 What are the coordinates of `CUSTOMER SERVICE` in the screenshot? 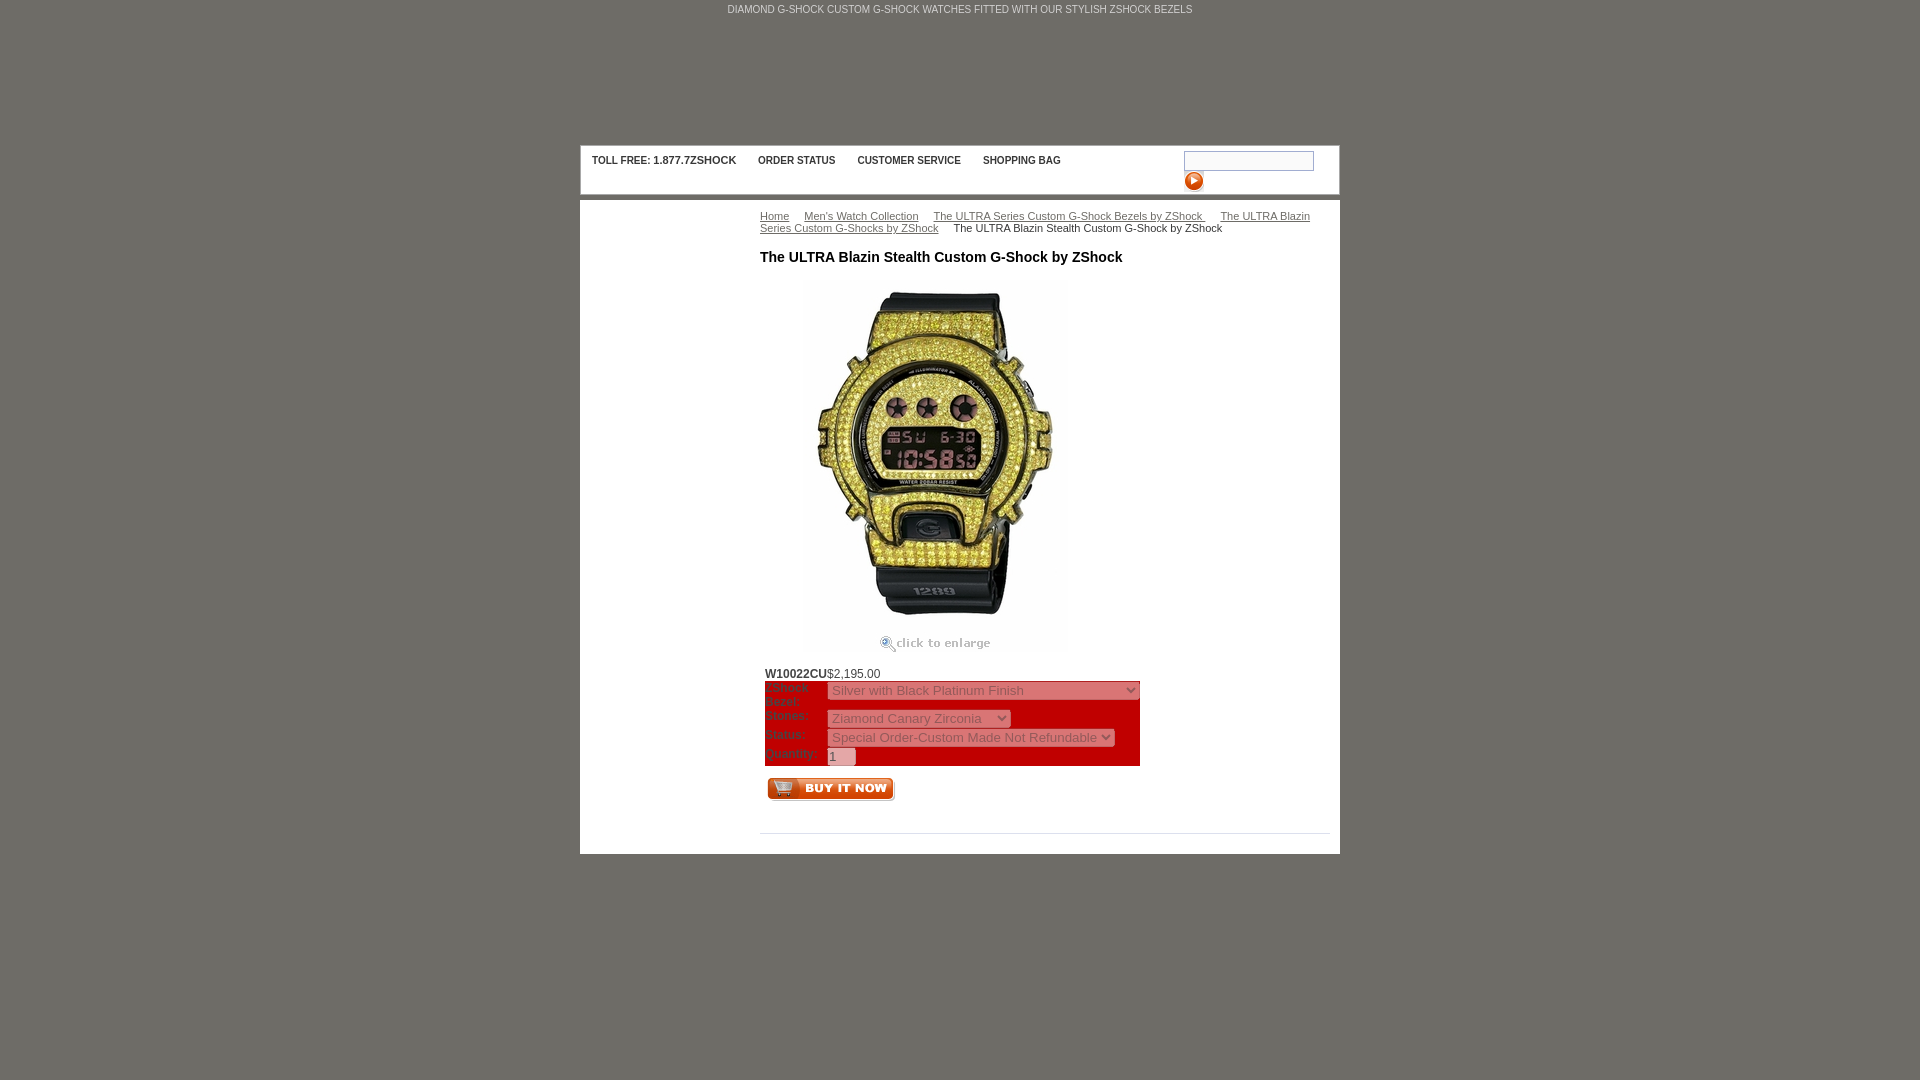 It's located at (908, 160).